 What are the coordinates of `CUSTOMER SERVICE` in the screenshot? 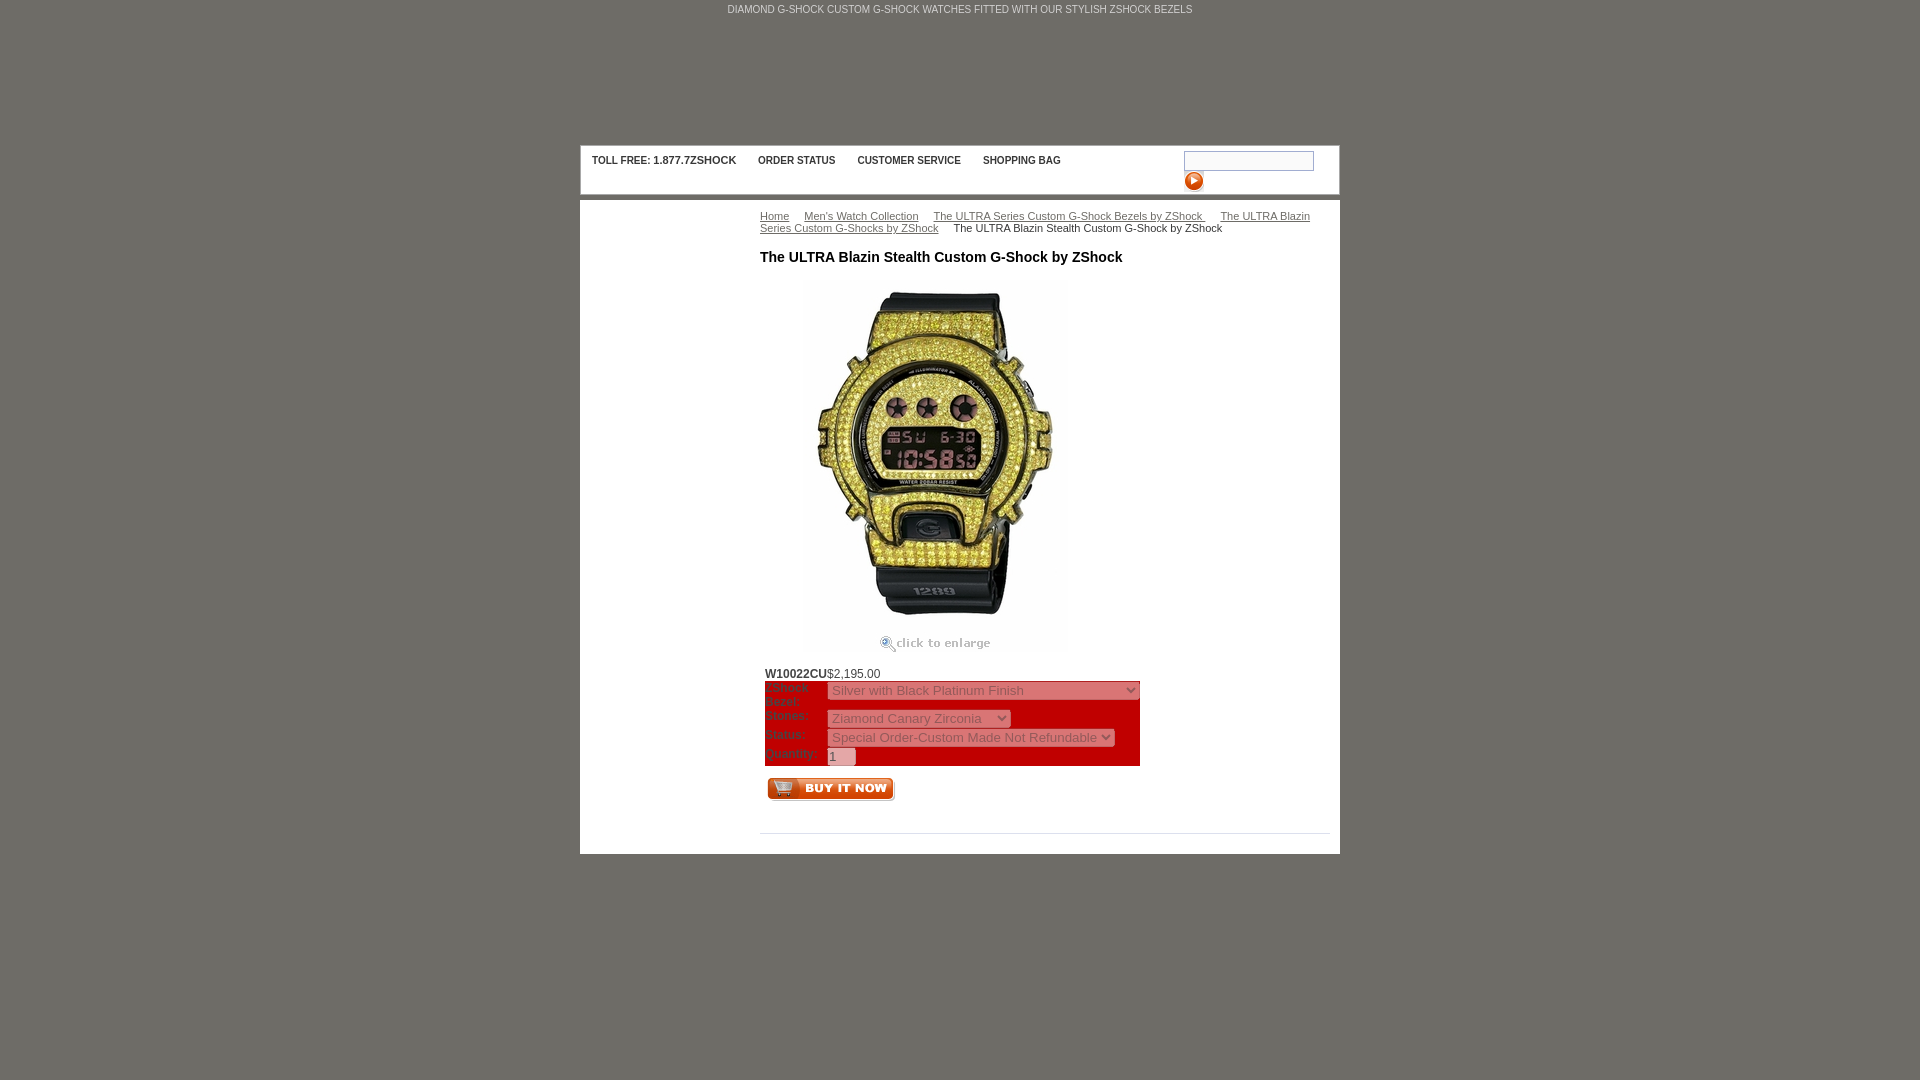 It's located at (908, 160).